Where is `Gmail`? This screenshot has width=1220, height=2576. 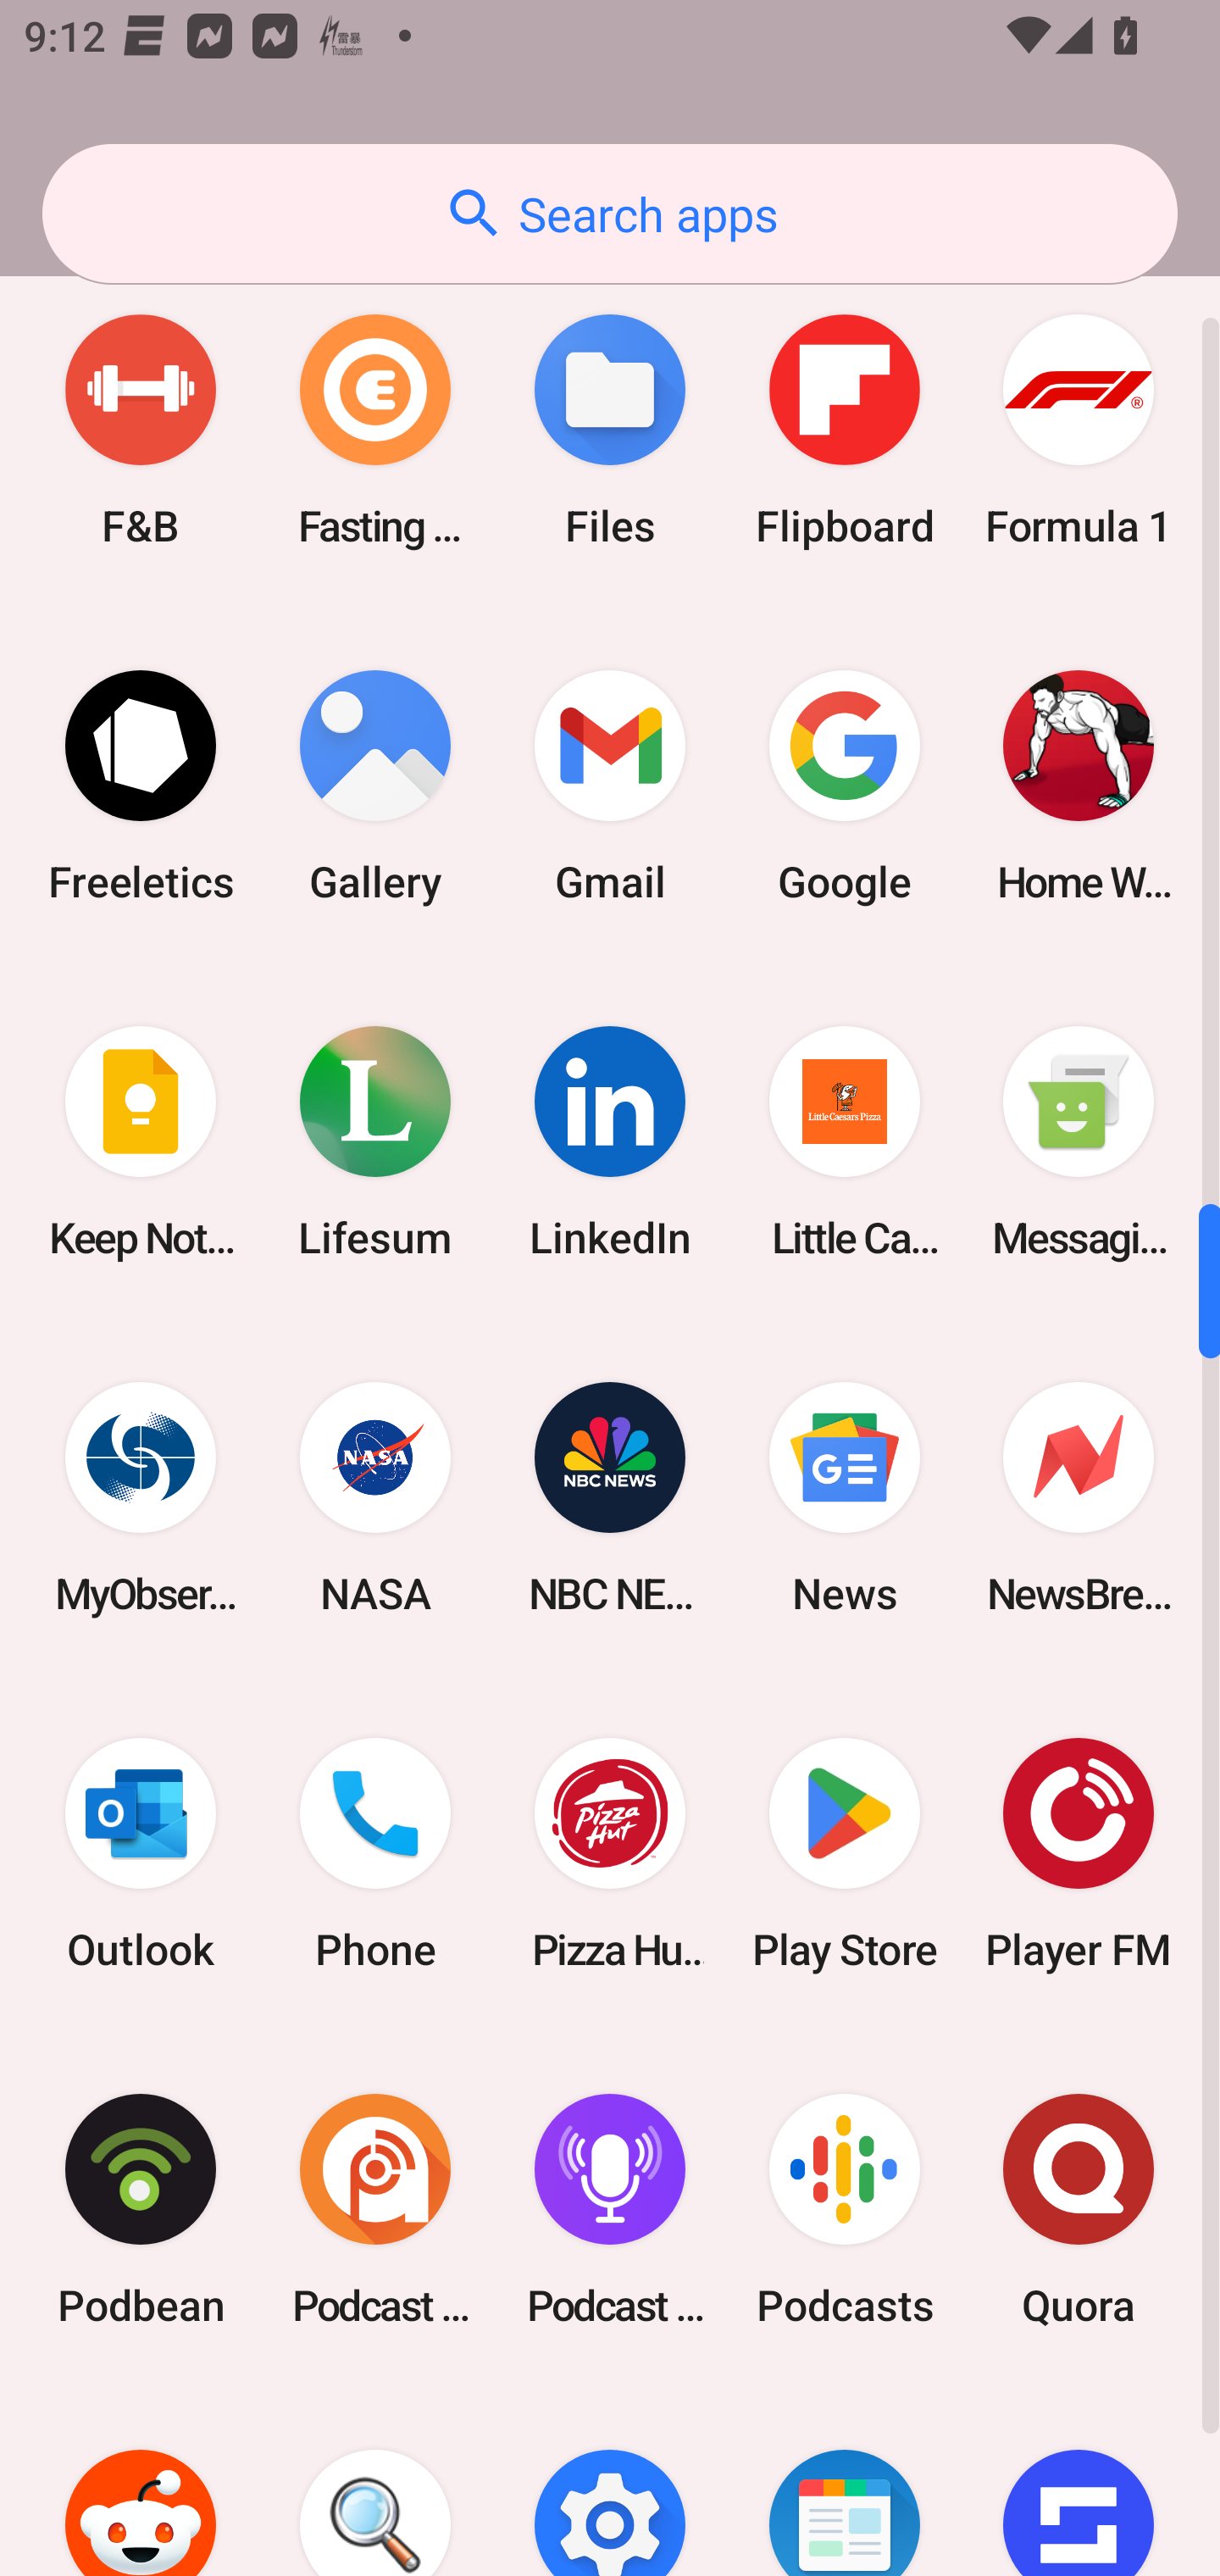
Gmail is located at coordinates (610, 785).